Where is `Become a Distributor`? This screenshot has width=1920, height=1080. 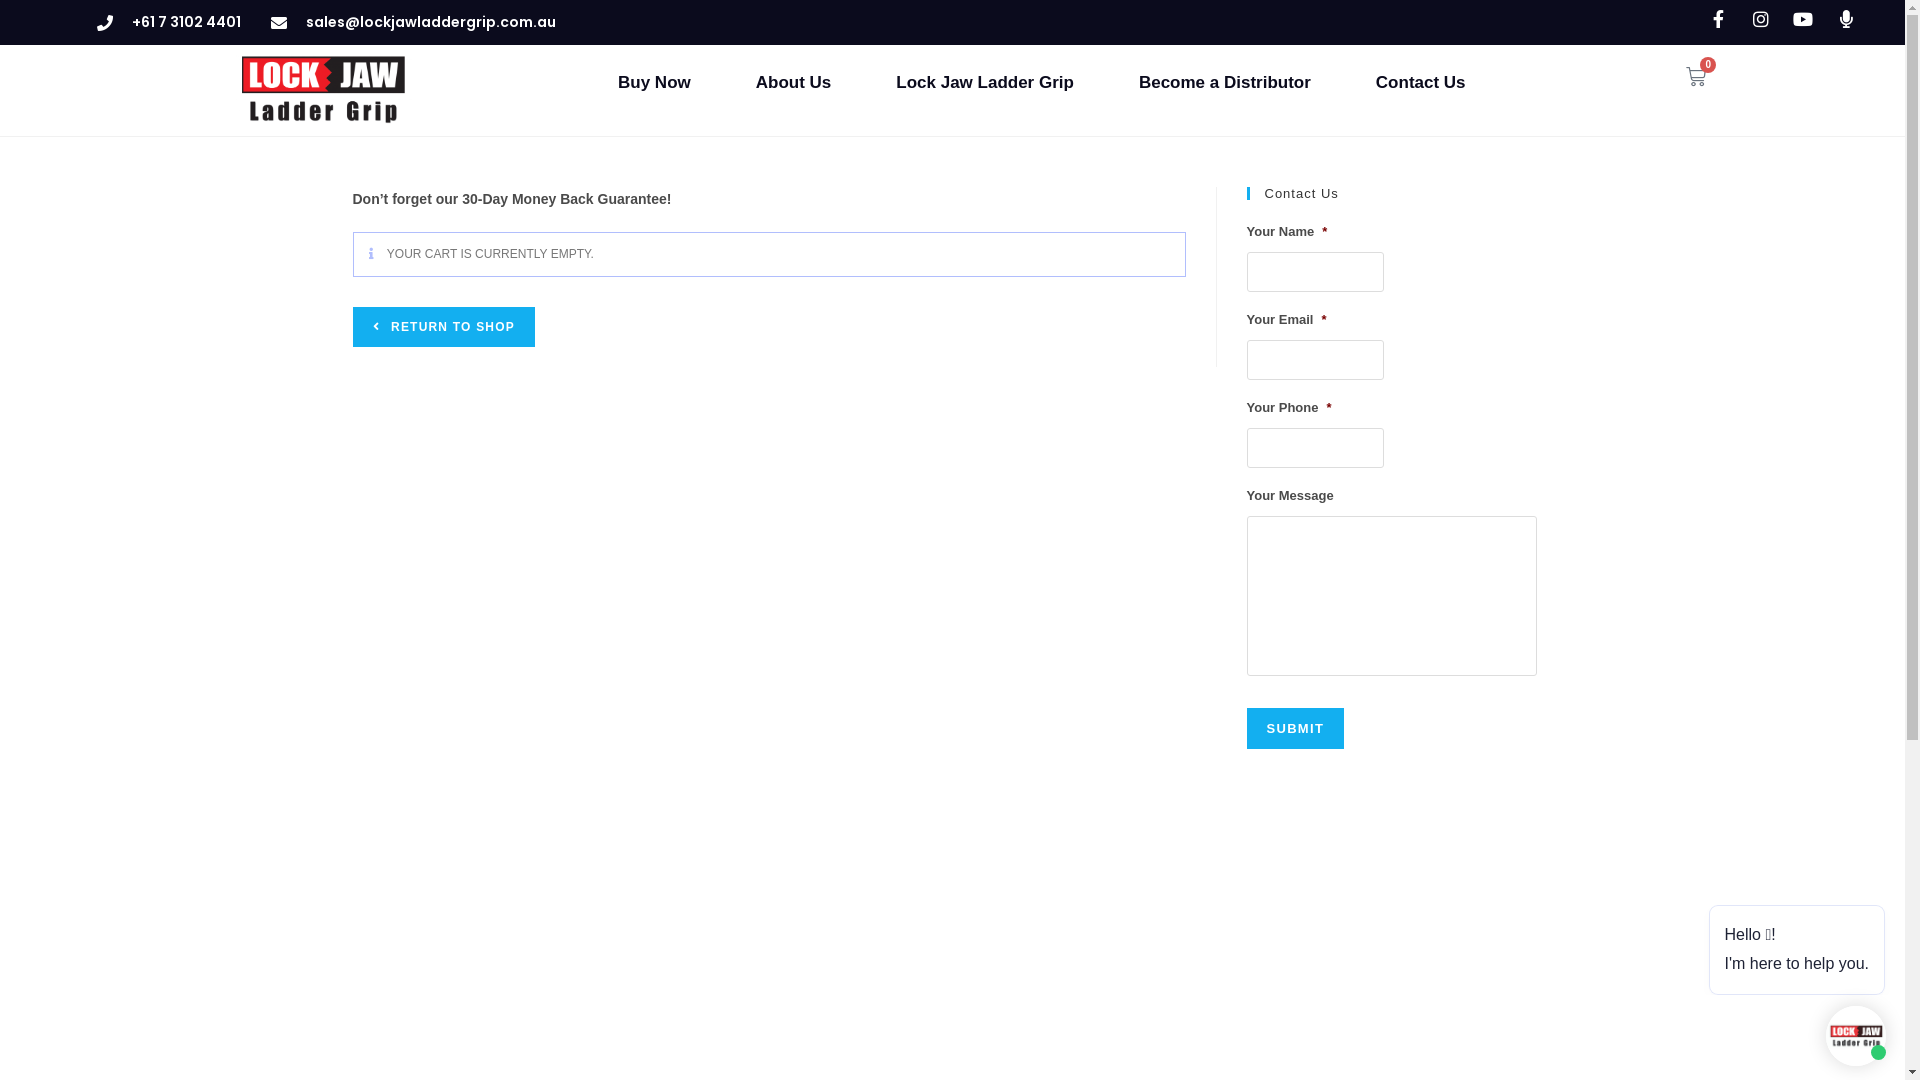
Become a Distributor is located at coordinates (1225, 83).